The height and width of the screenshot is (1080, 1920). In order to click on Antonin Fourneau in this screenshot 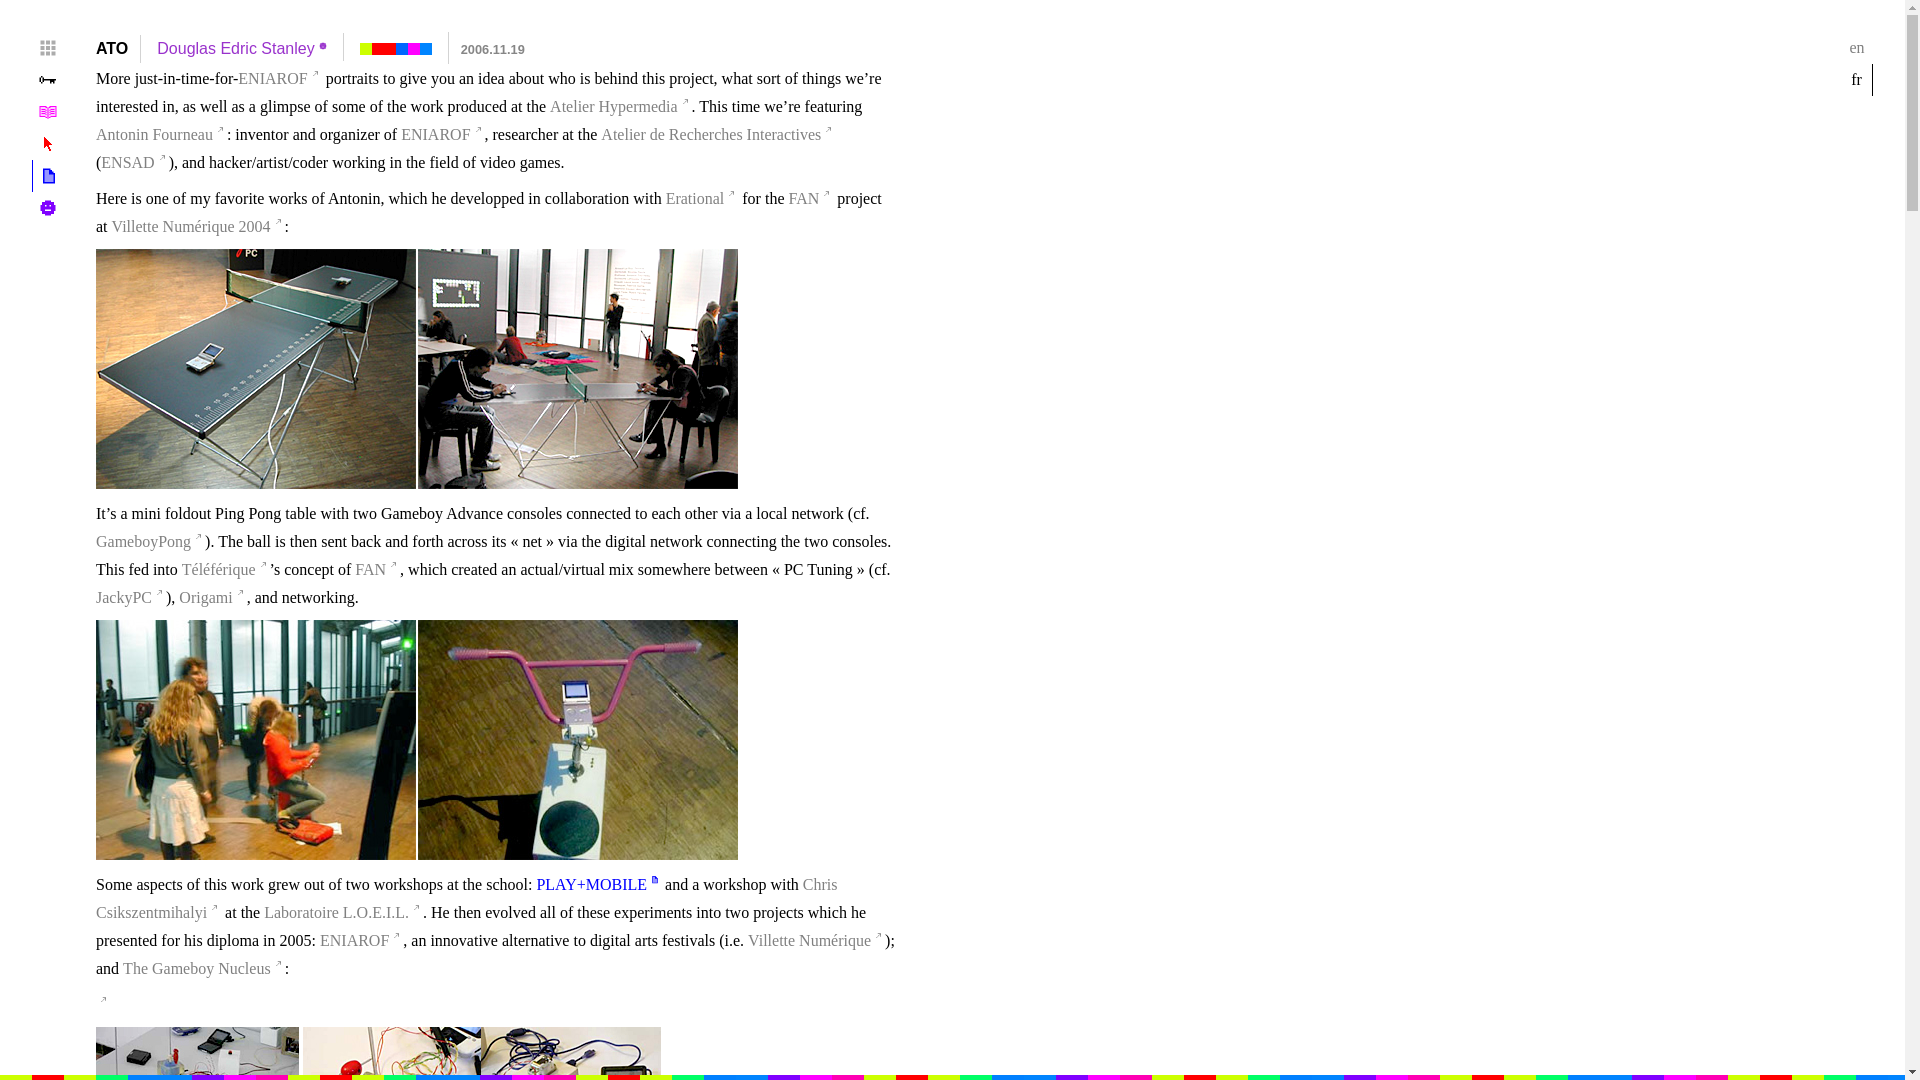, I will do `click(161, 134)`.